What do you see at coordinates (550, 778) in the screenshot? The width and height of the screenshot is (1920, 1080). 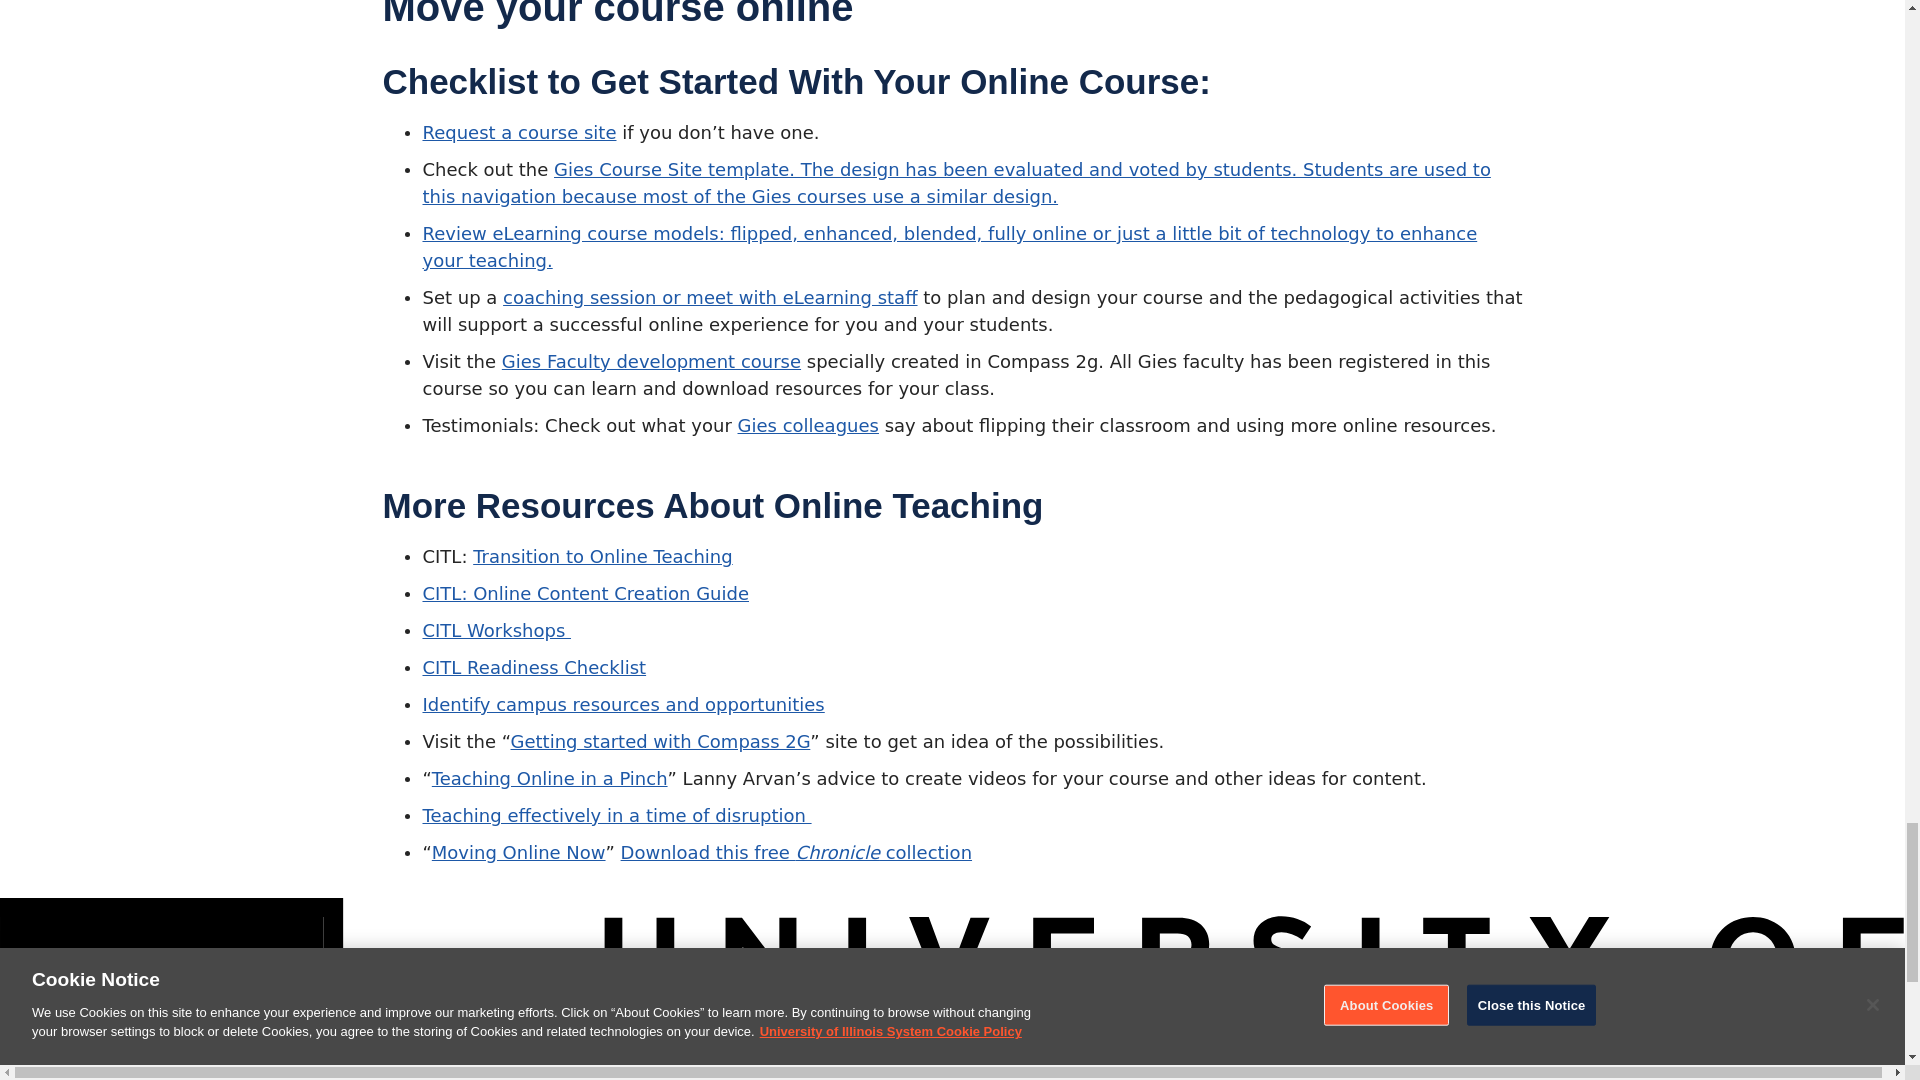 I see `Teaching Online in a Pinch` at bounding box center [550, 778].